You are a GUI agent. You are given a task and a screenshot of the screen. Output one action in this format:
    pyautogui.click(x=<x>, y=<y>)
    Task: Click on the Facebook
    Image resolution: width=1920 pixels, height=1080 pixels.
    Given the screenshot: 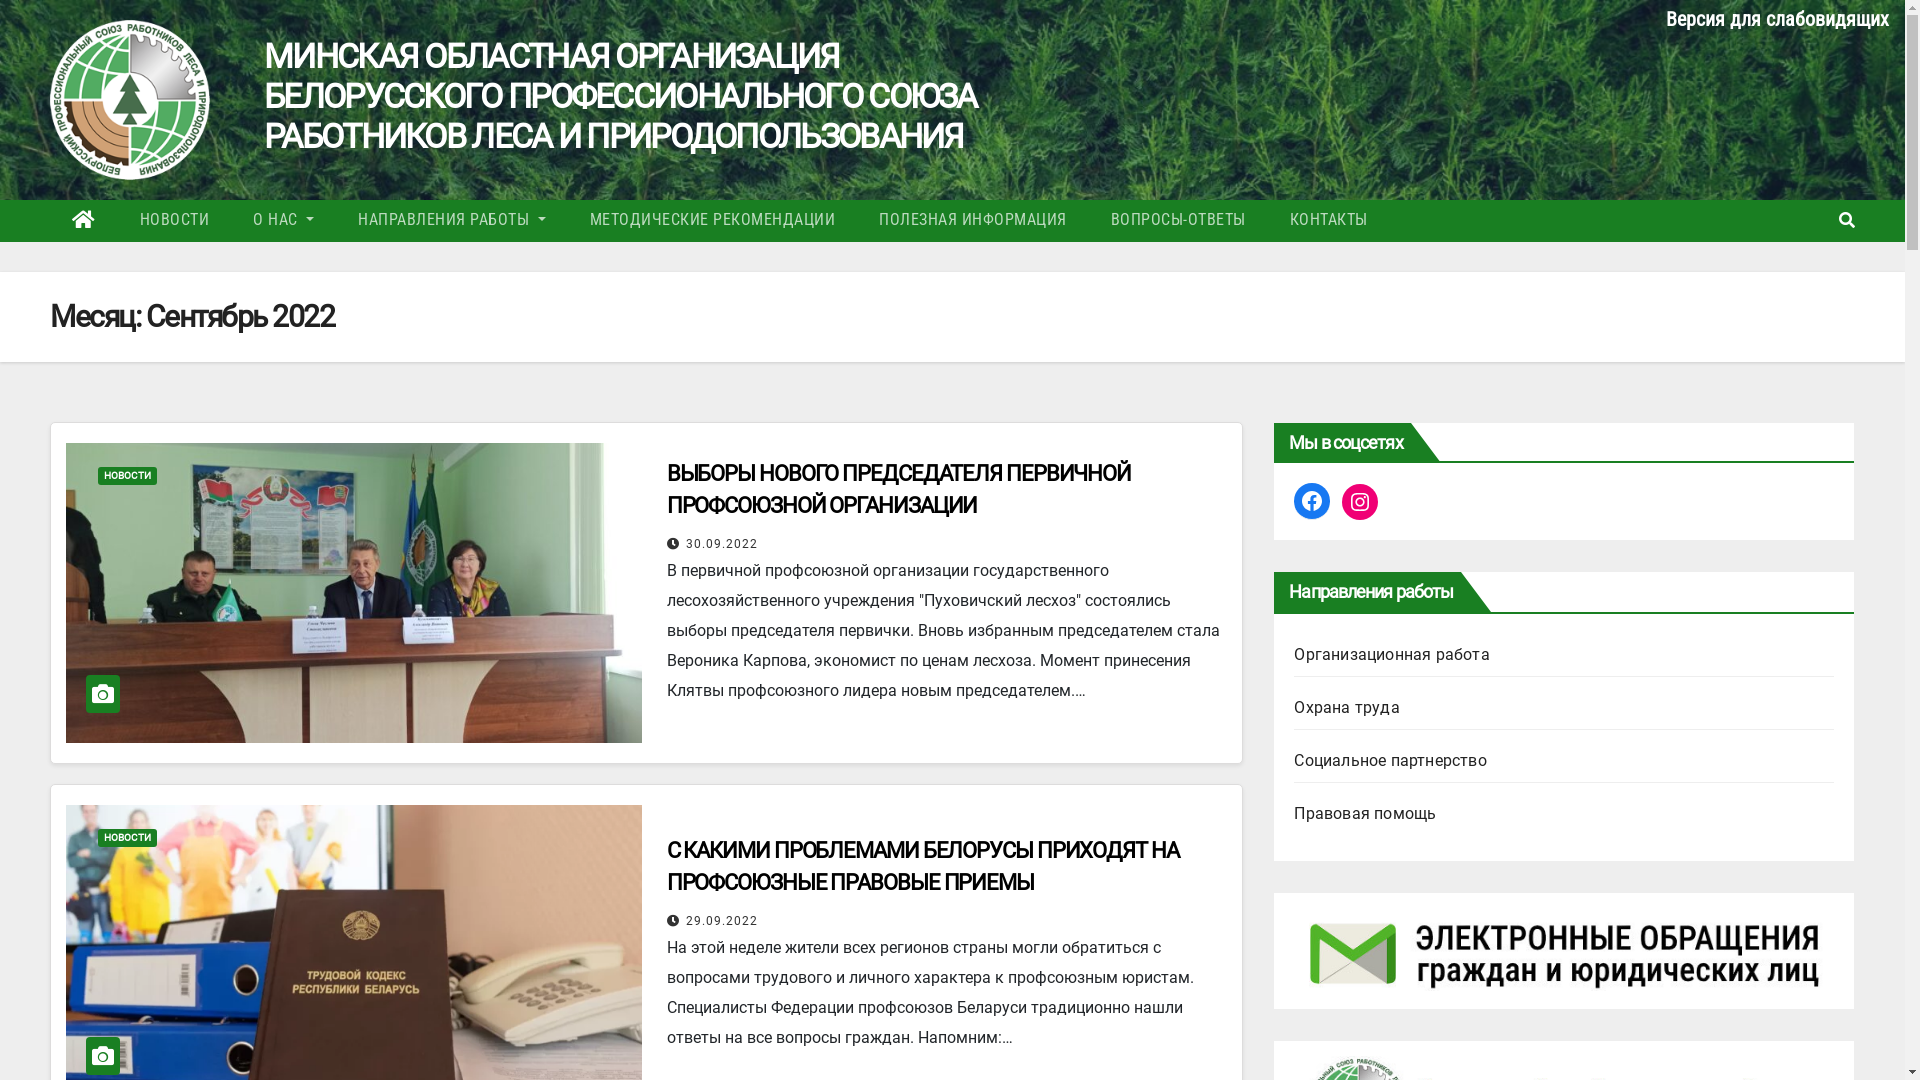 What is the action you would take?
    pyautogui.click(x=1312, y=501)
    